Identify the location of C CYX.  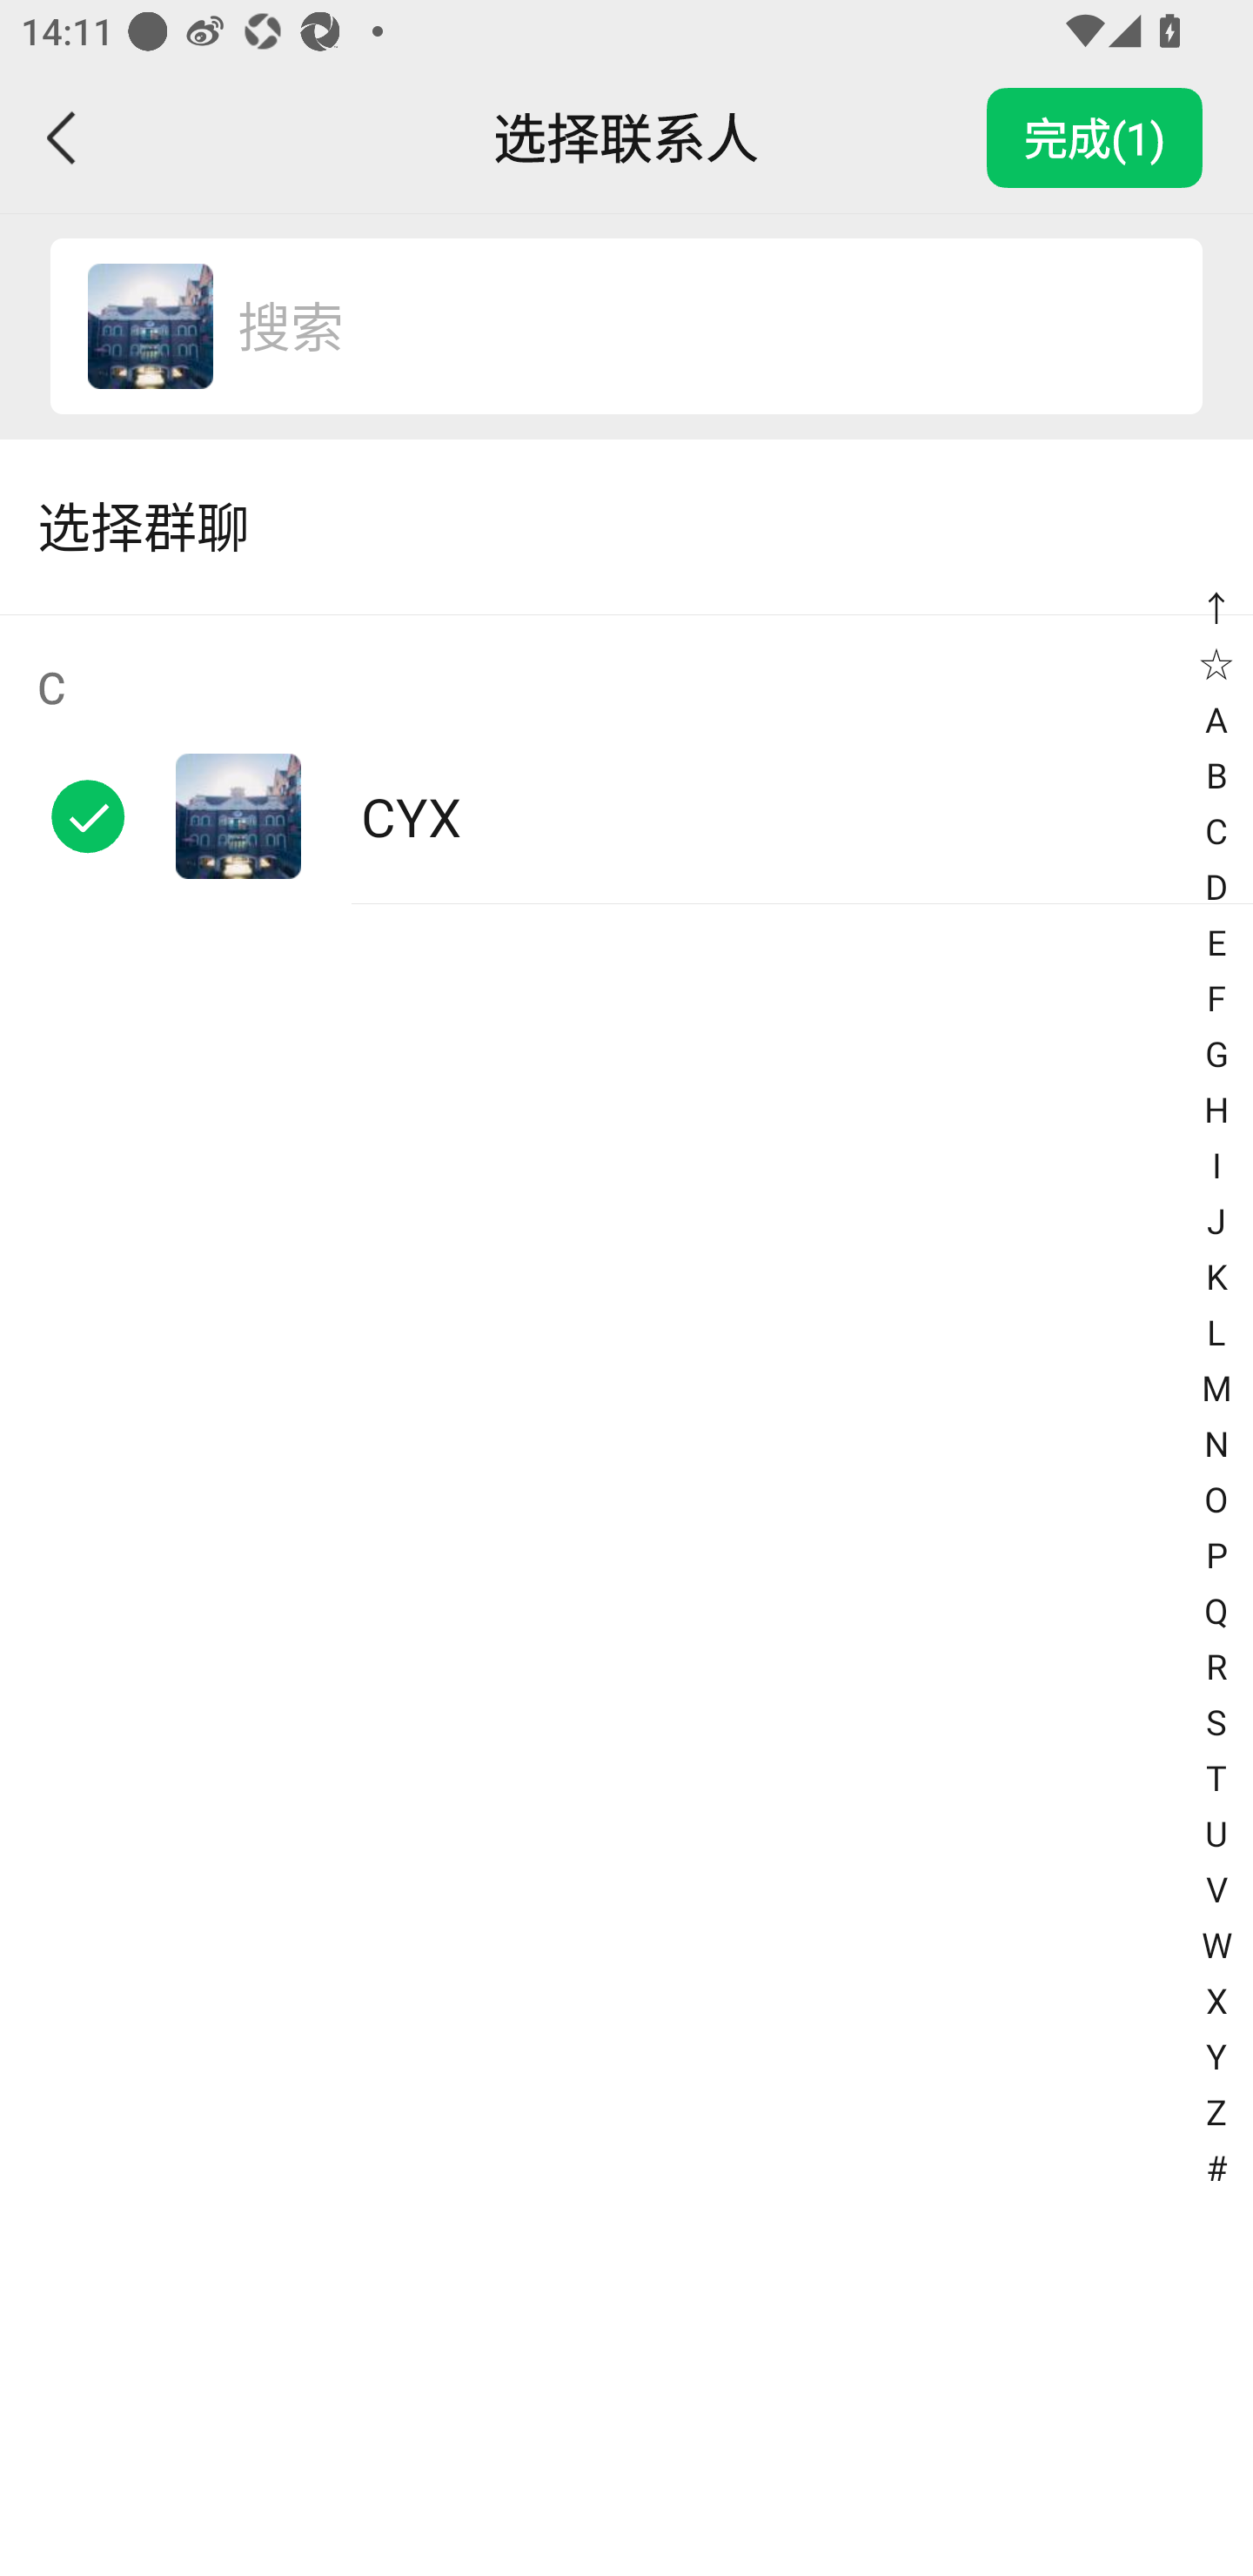
(626, 759).